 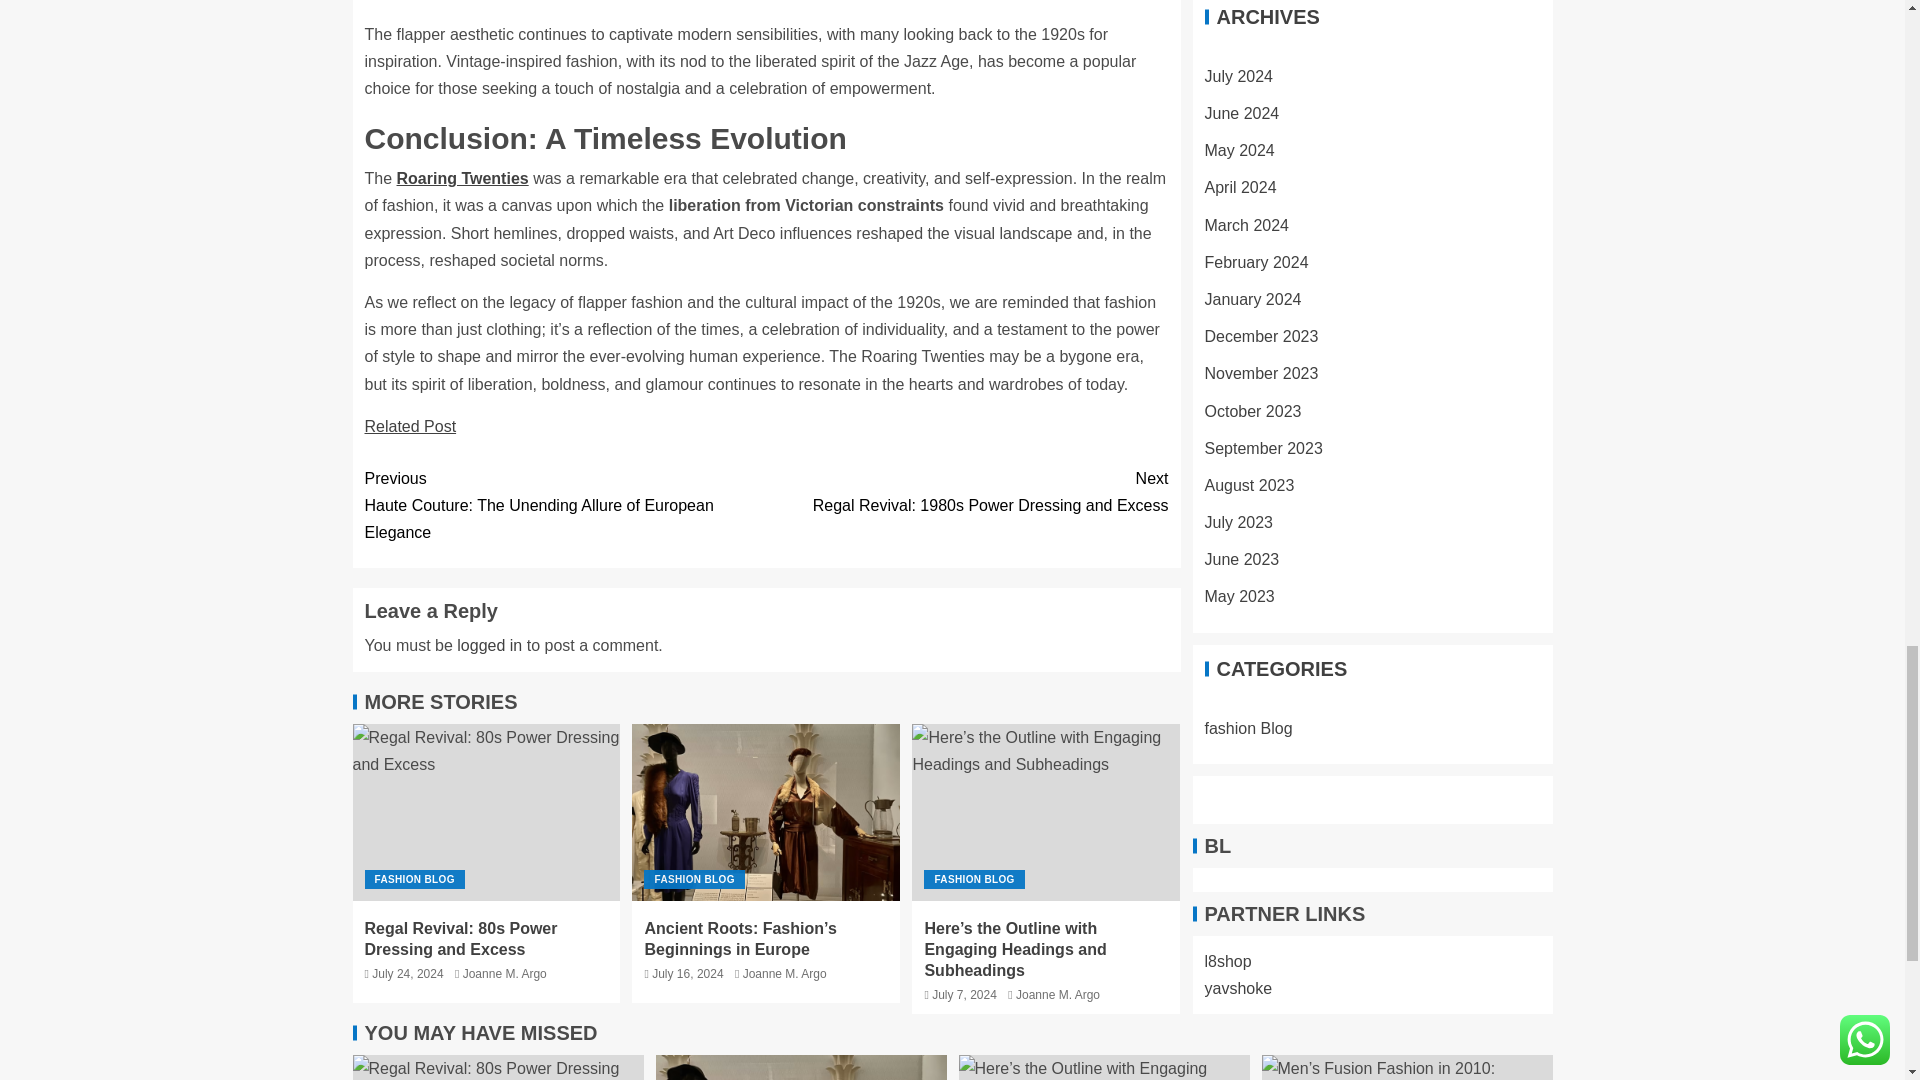 I want to click on Joanne M. Argo, so click(x=497, y=1068).